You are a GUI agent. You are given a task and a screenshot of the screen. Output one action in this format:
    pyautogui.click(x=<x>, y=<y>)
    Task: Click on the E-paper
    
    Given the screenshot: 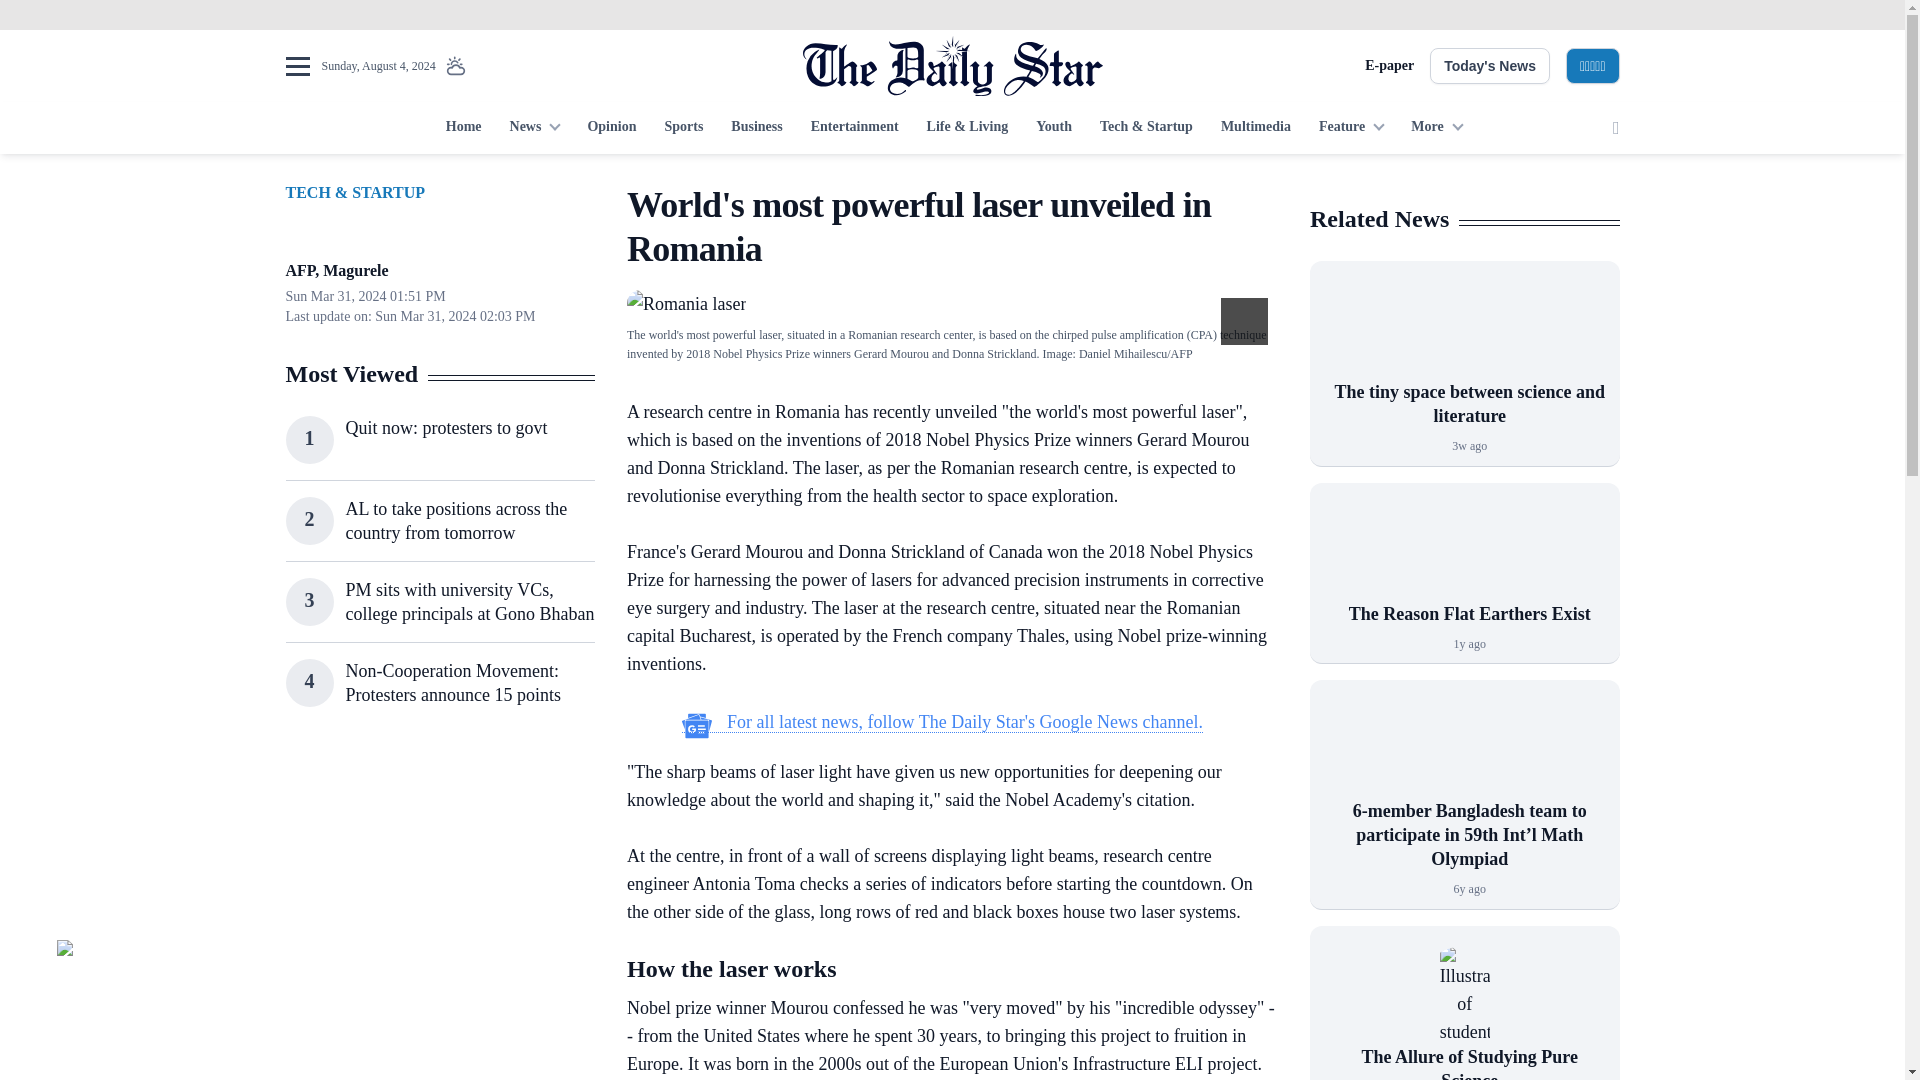 What is the action you would take?
    pyautogui.click(x=1389, y=66)
    